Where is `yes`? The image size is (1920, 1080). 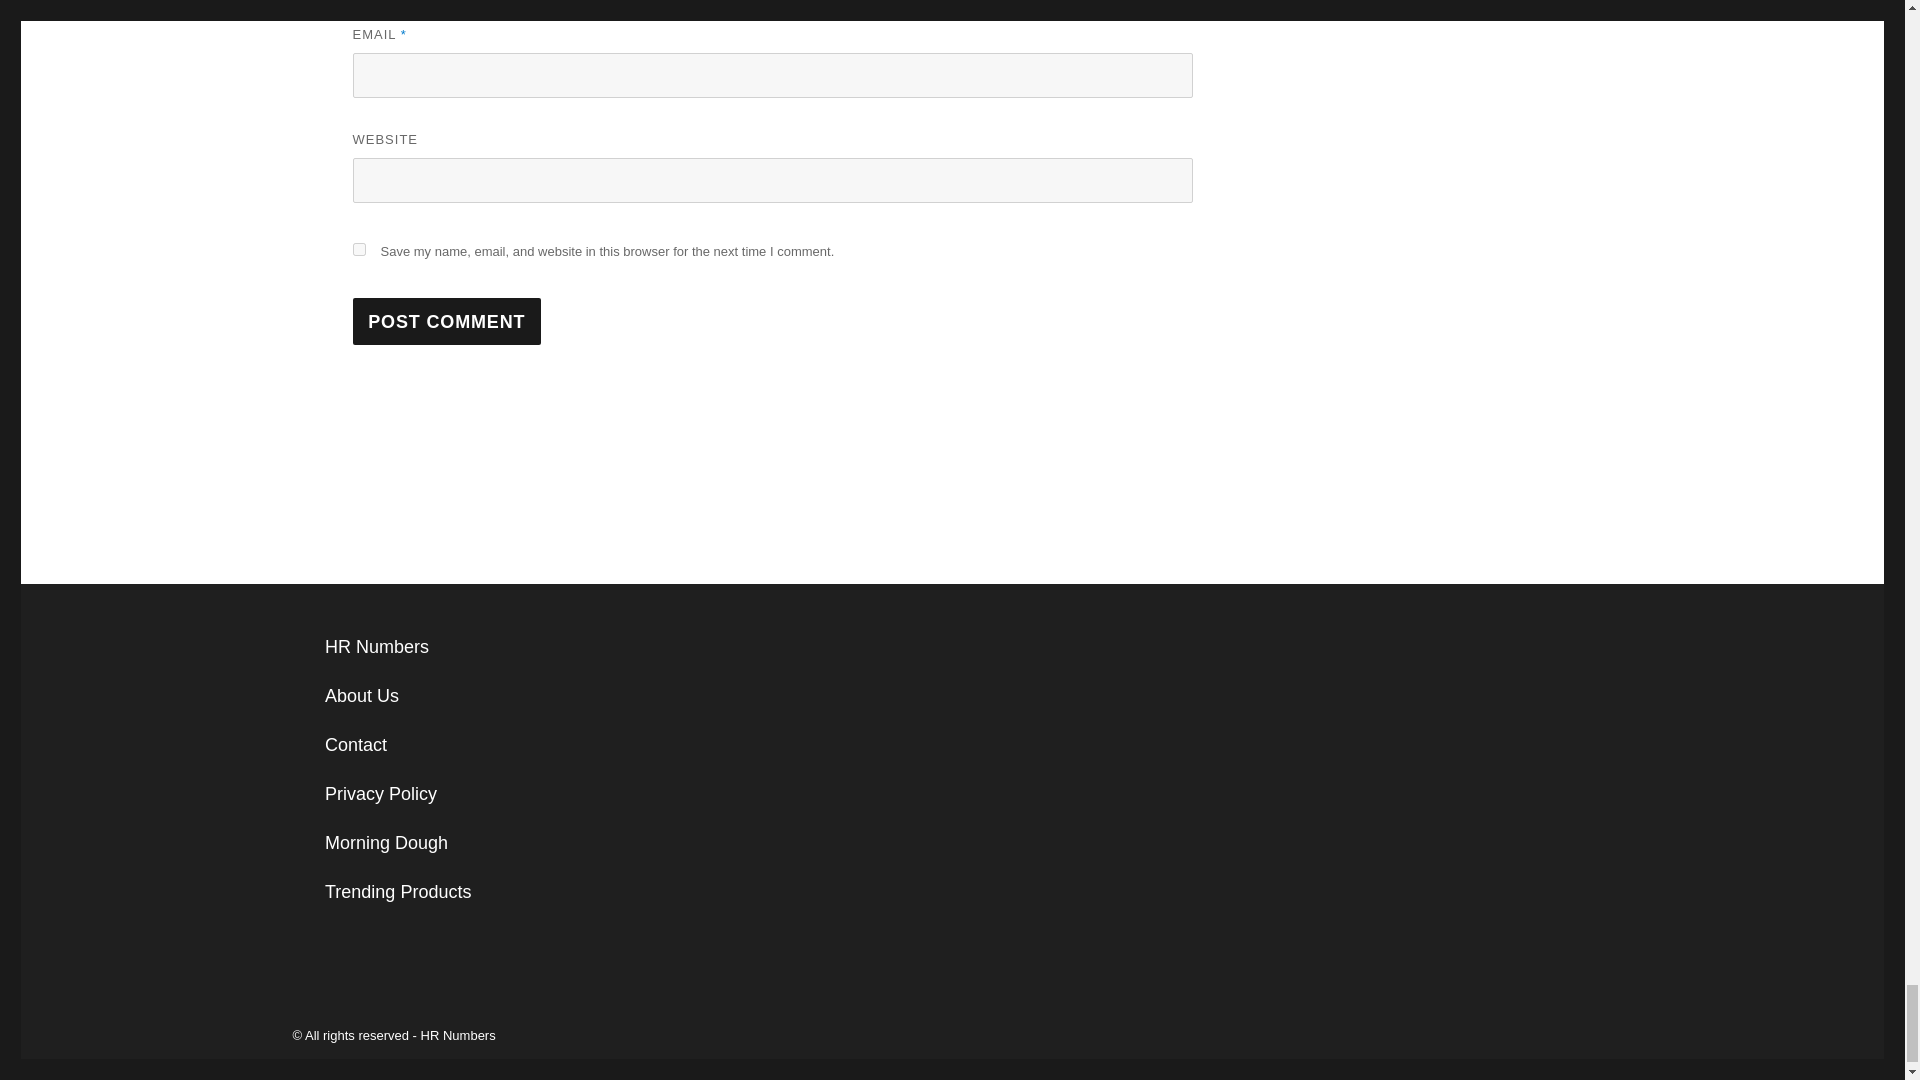 yes is located at coordinates (358, 249).